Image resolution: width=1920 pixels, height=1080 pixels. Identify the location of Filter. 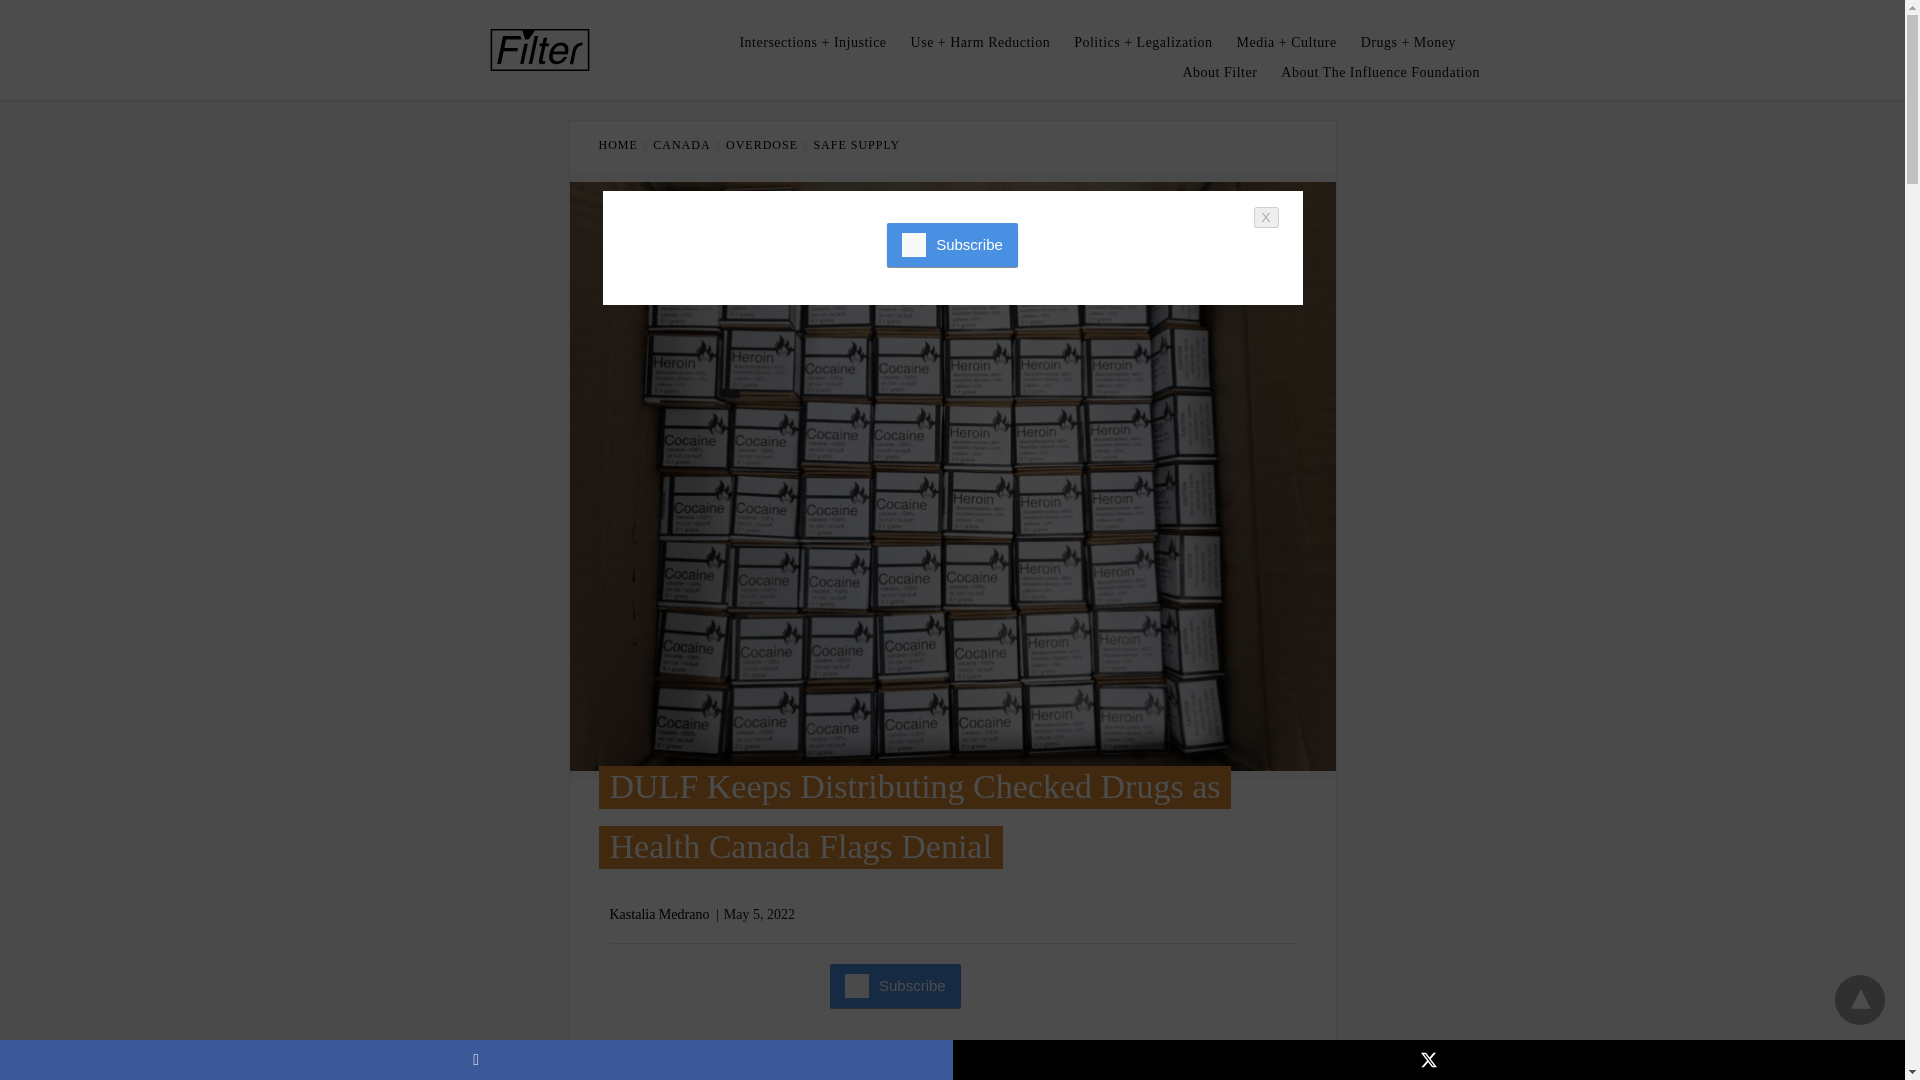
(540, 50).